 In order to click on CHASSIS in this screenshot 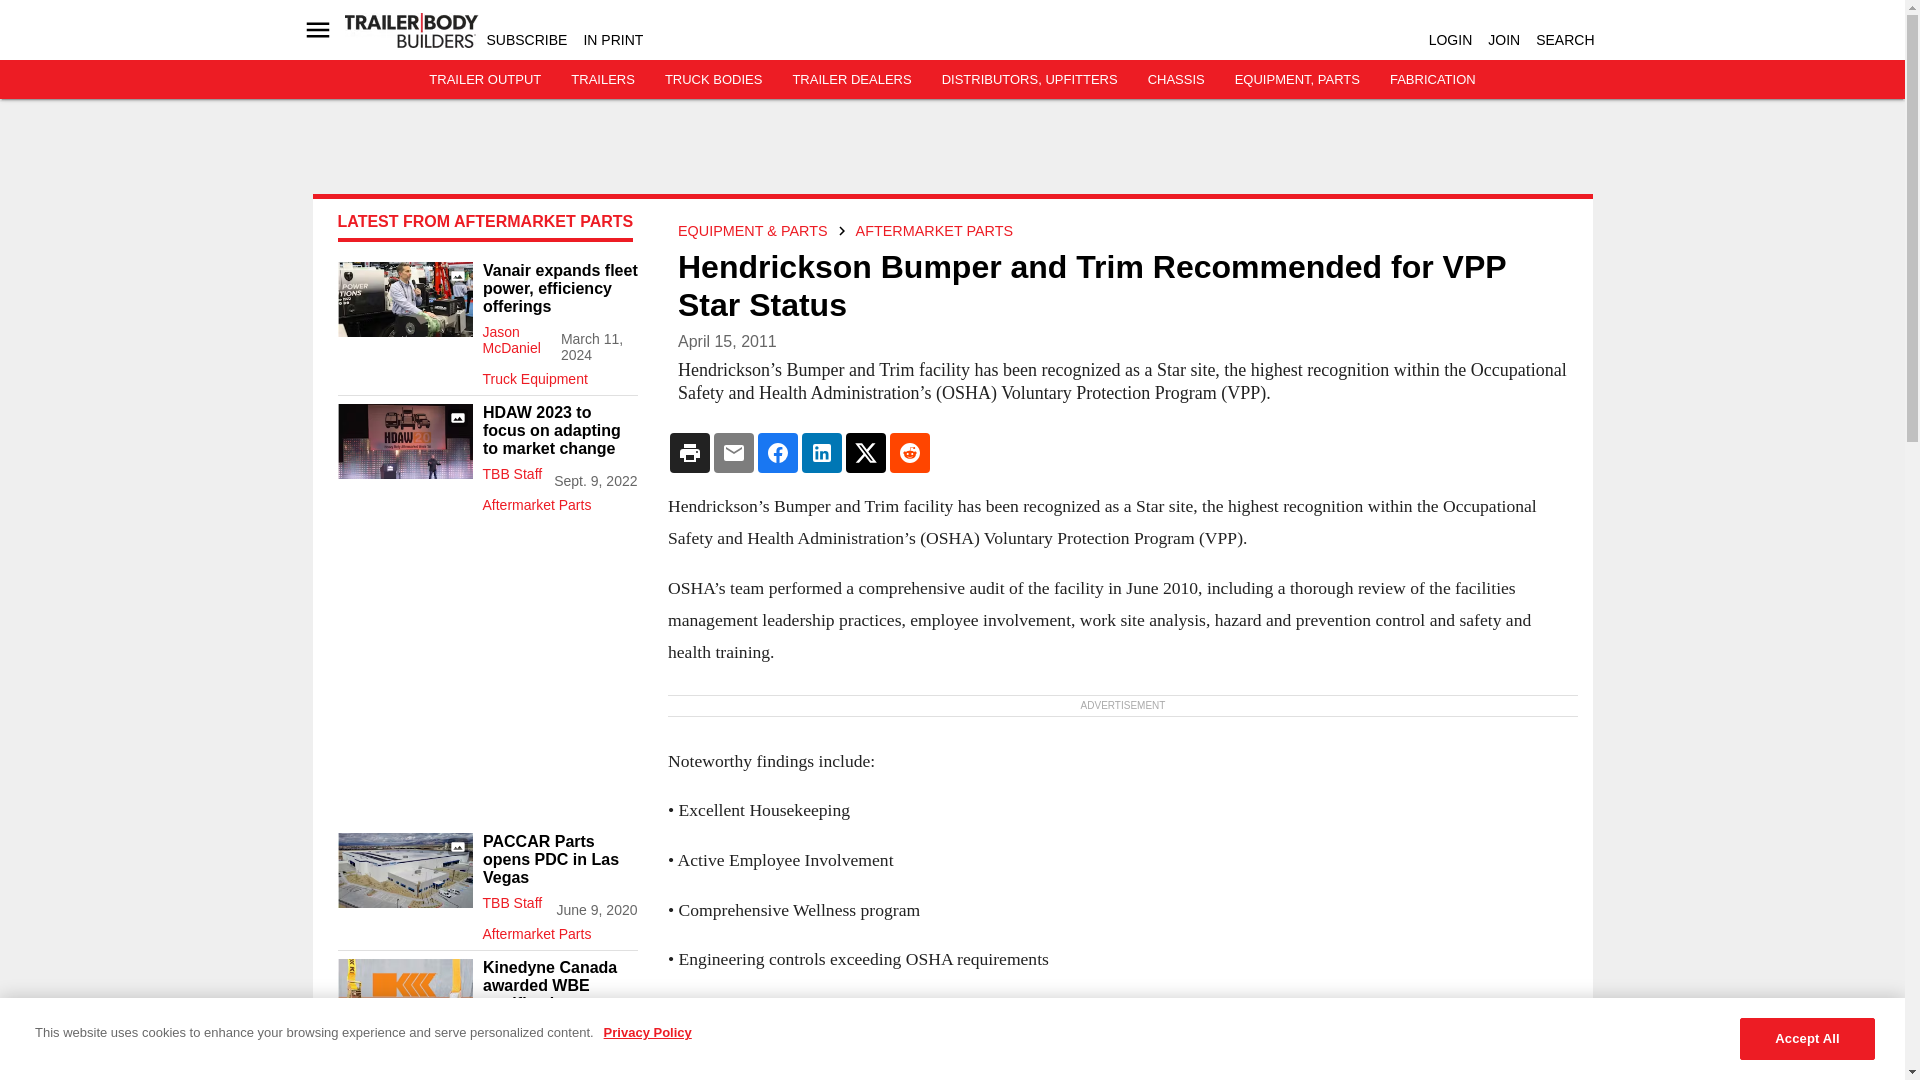, I will do `click(1176, 80)`.